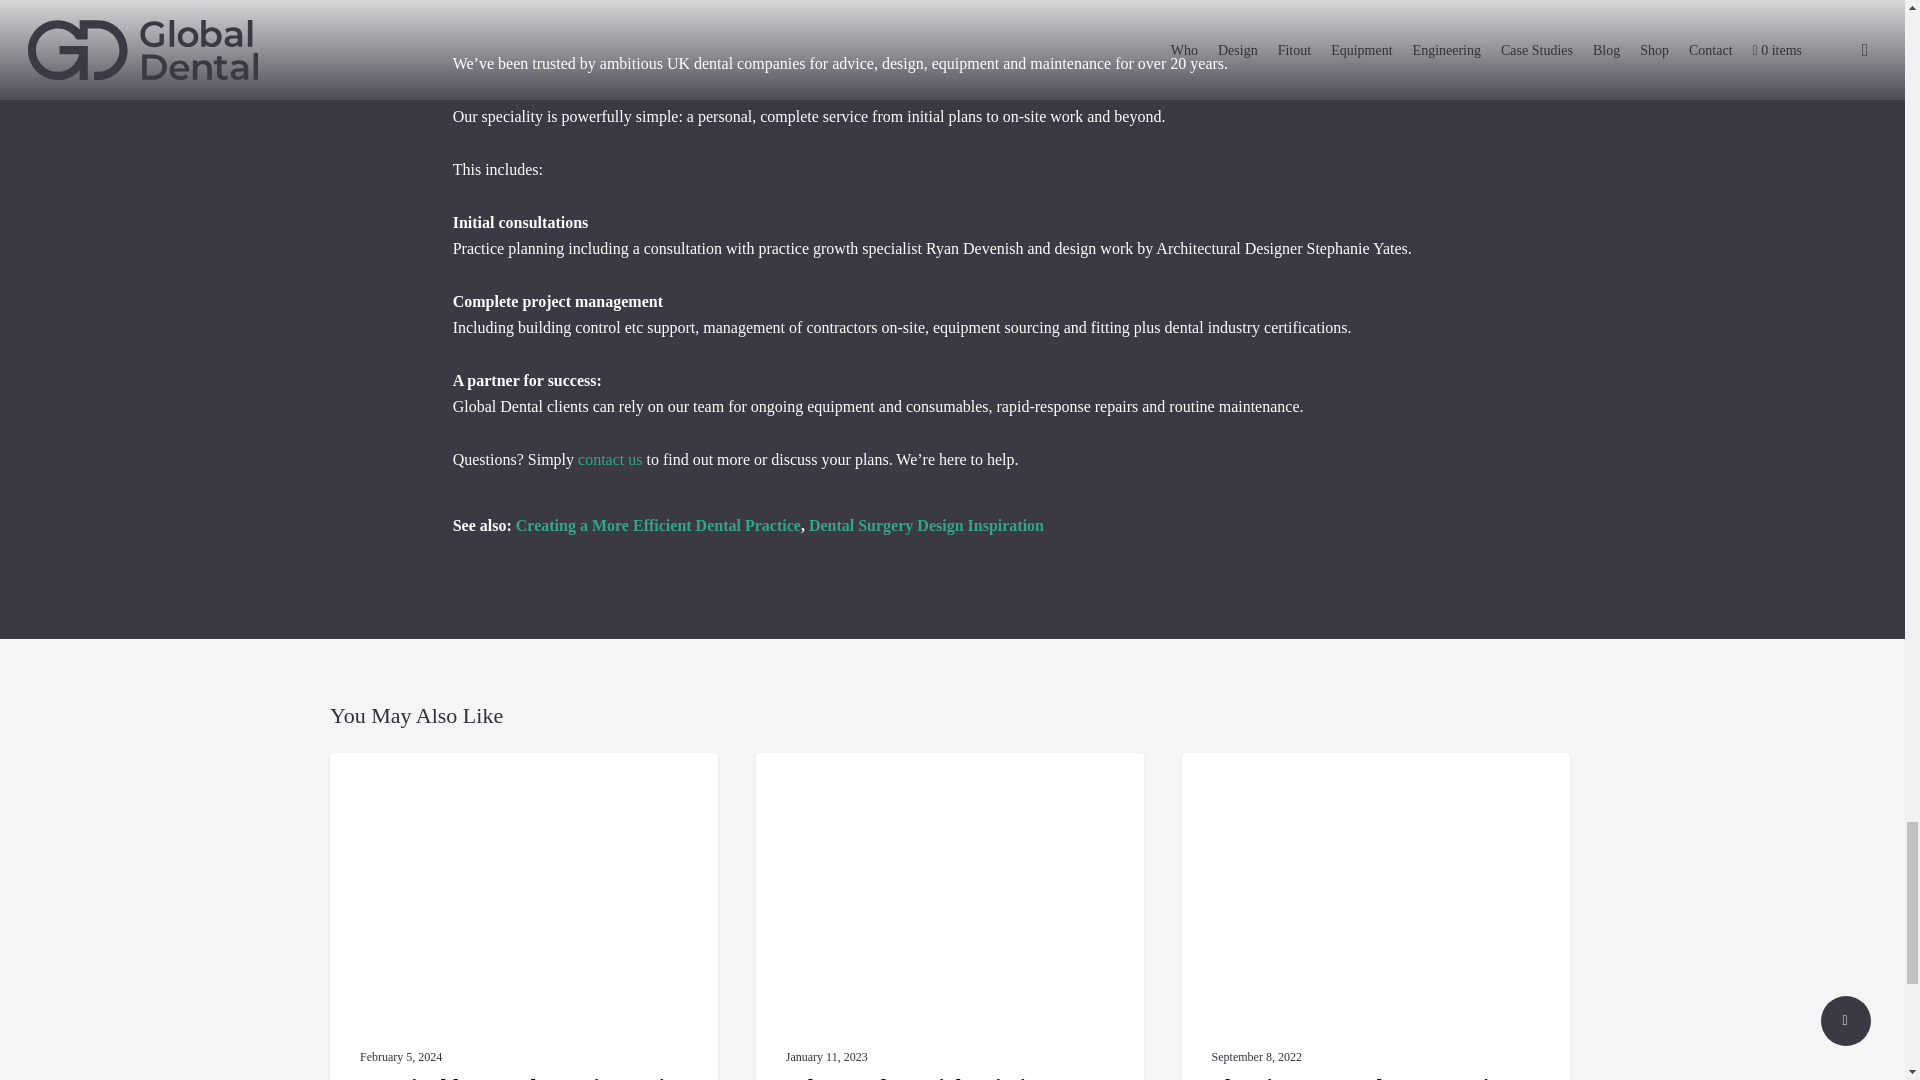 The image size is (1920, 1080). I want to click on Sustainable Dental Practice Design, so click(524, 916).